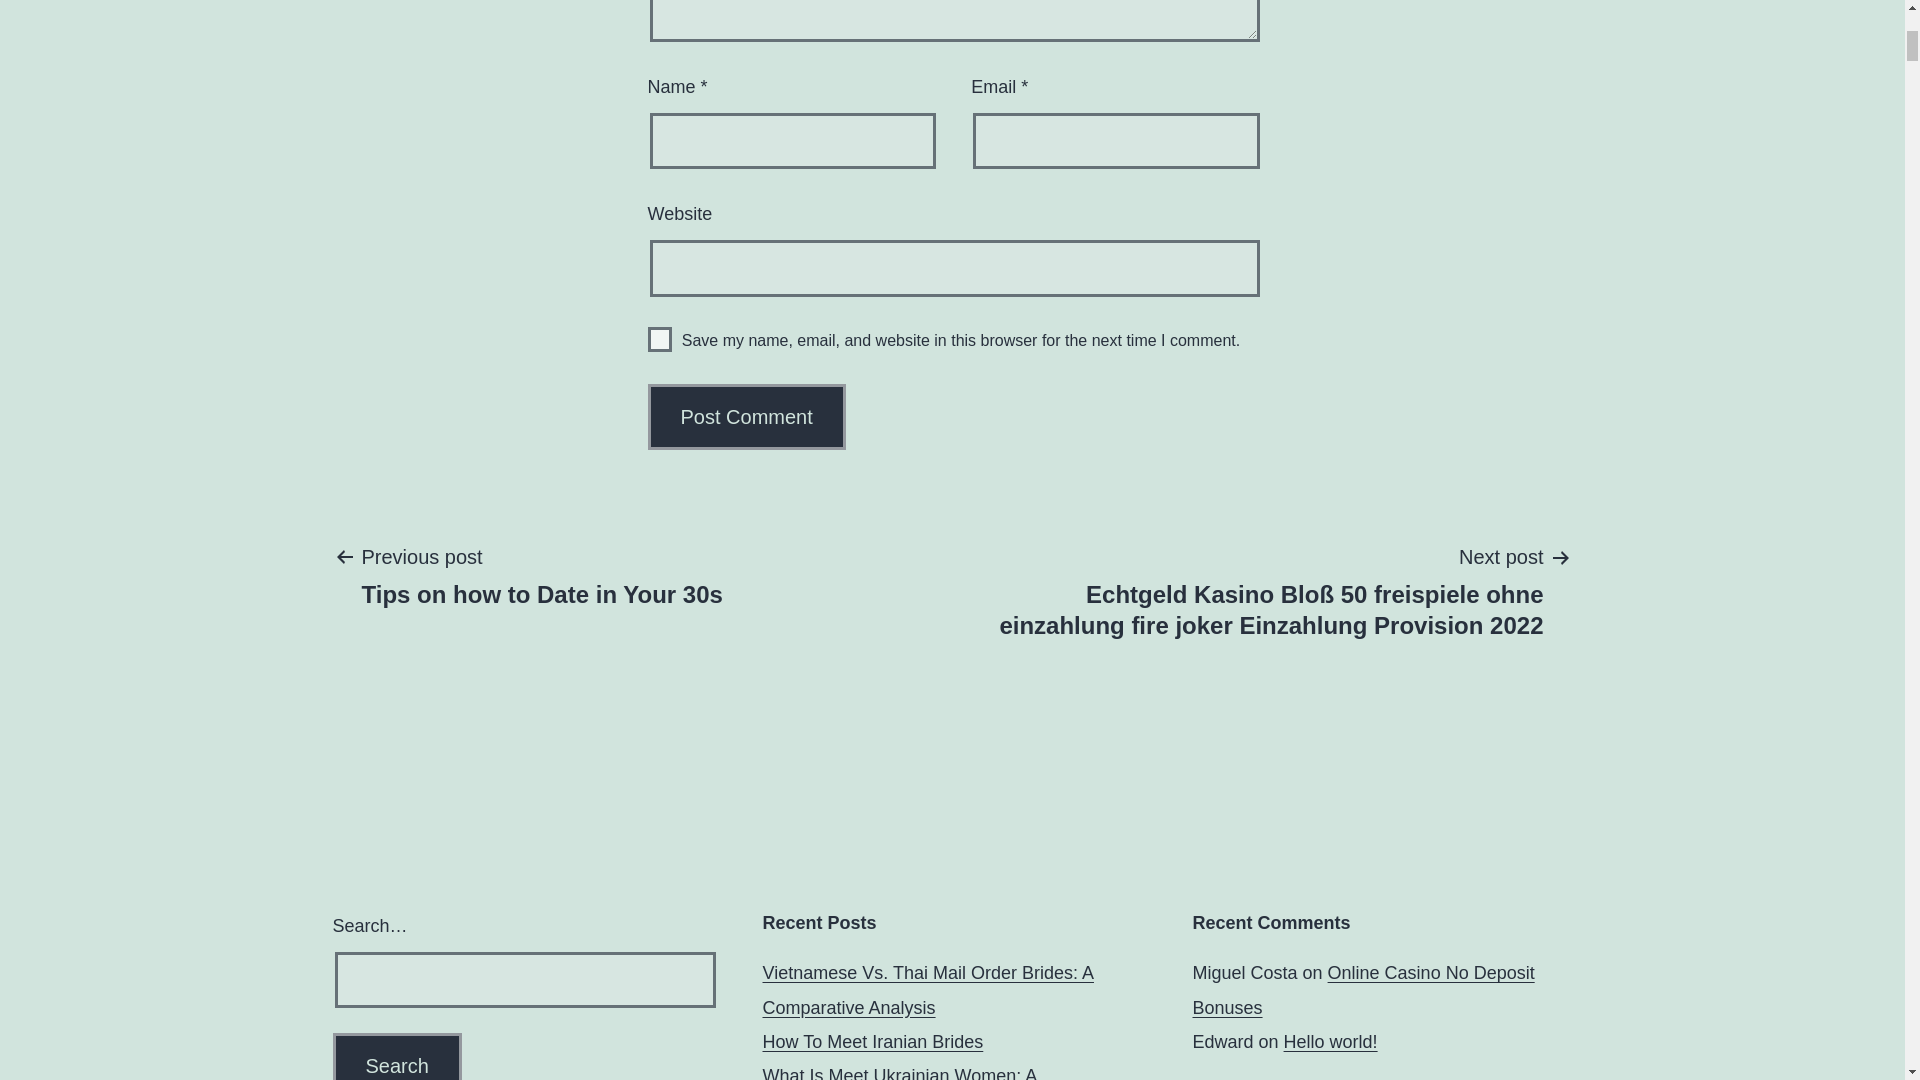  I want to click on yes, so click(747, 417).